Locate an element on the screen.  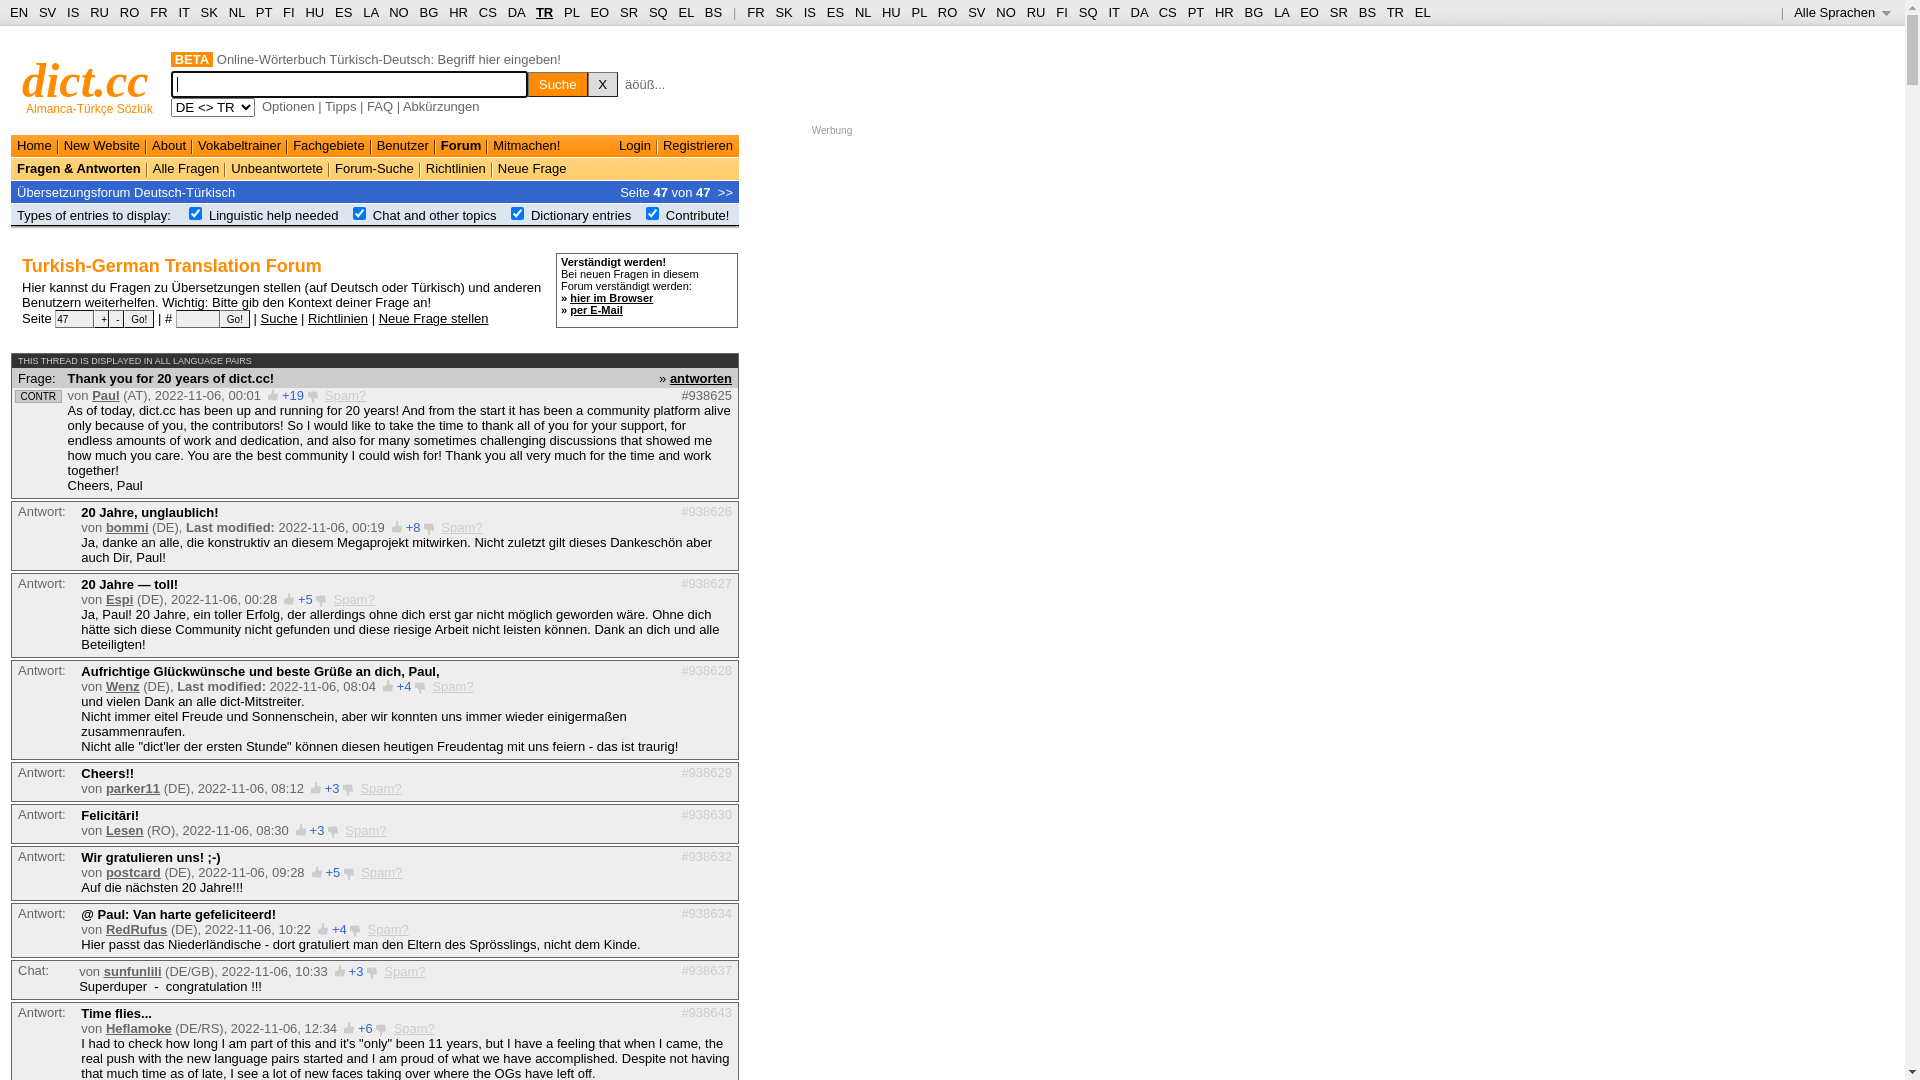
FR is located at coordinates (158, 12).